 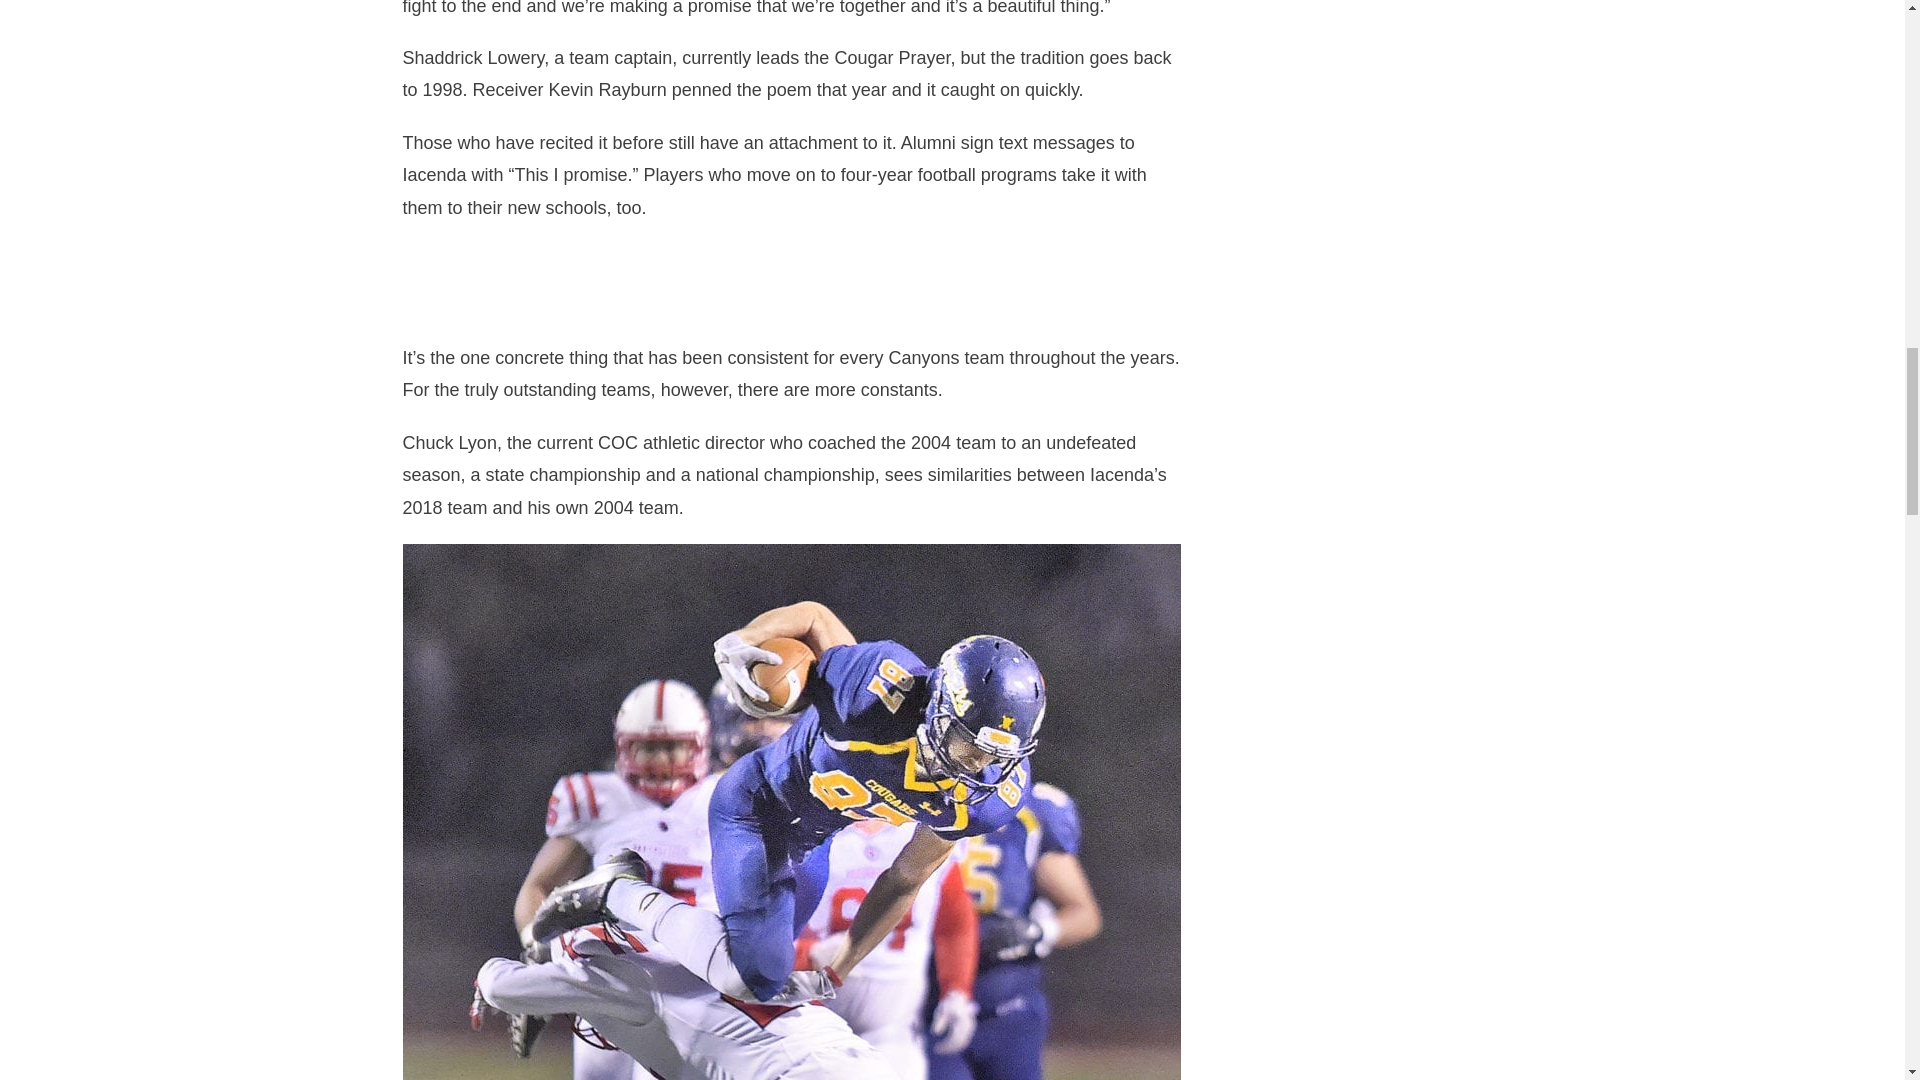 What do you see at coordinates (1361, 580) in the screenshot?
I see `3rd party ad content` at bounding box center [1361, 580].